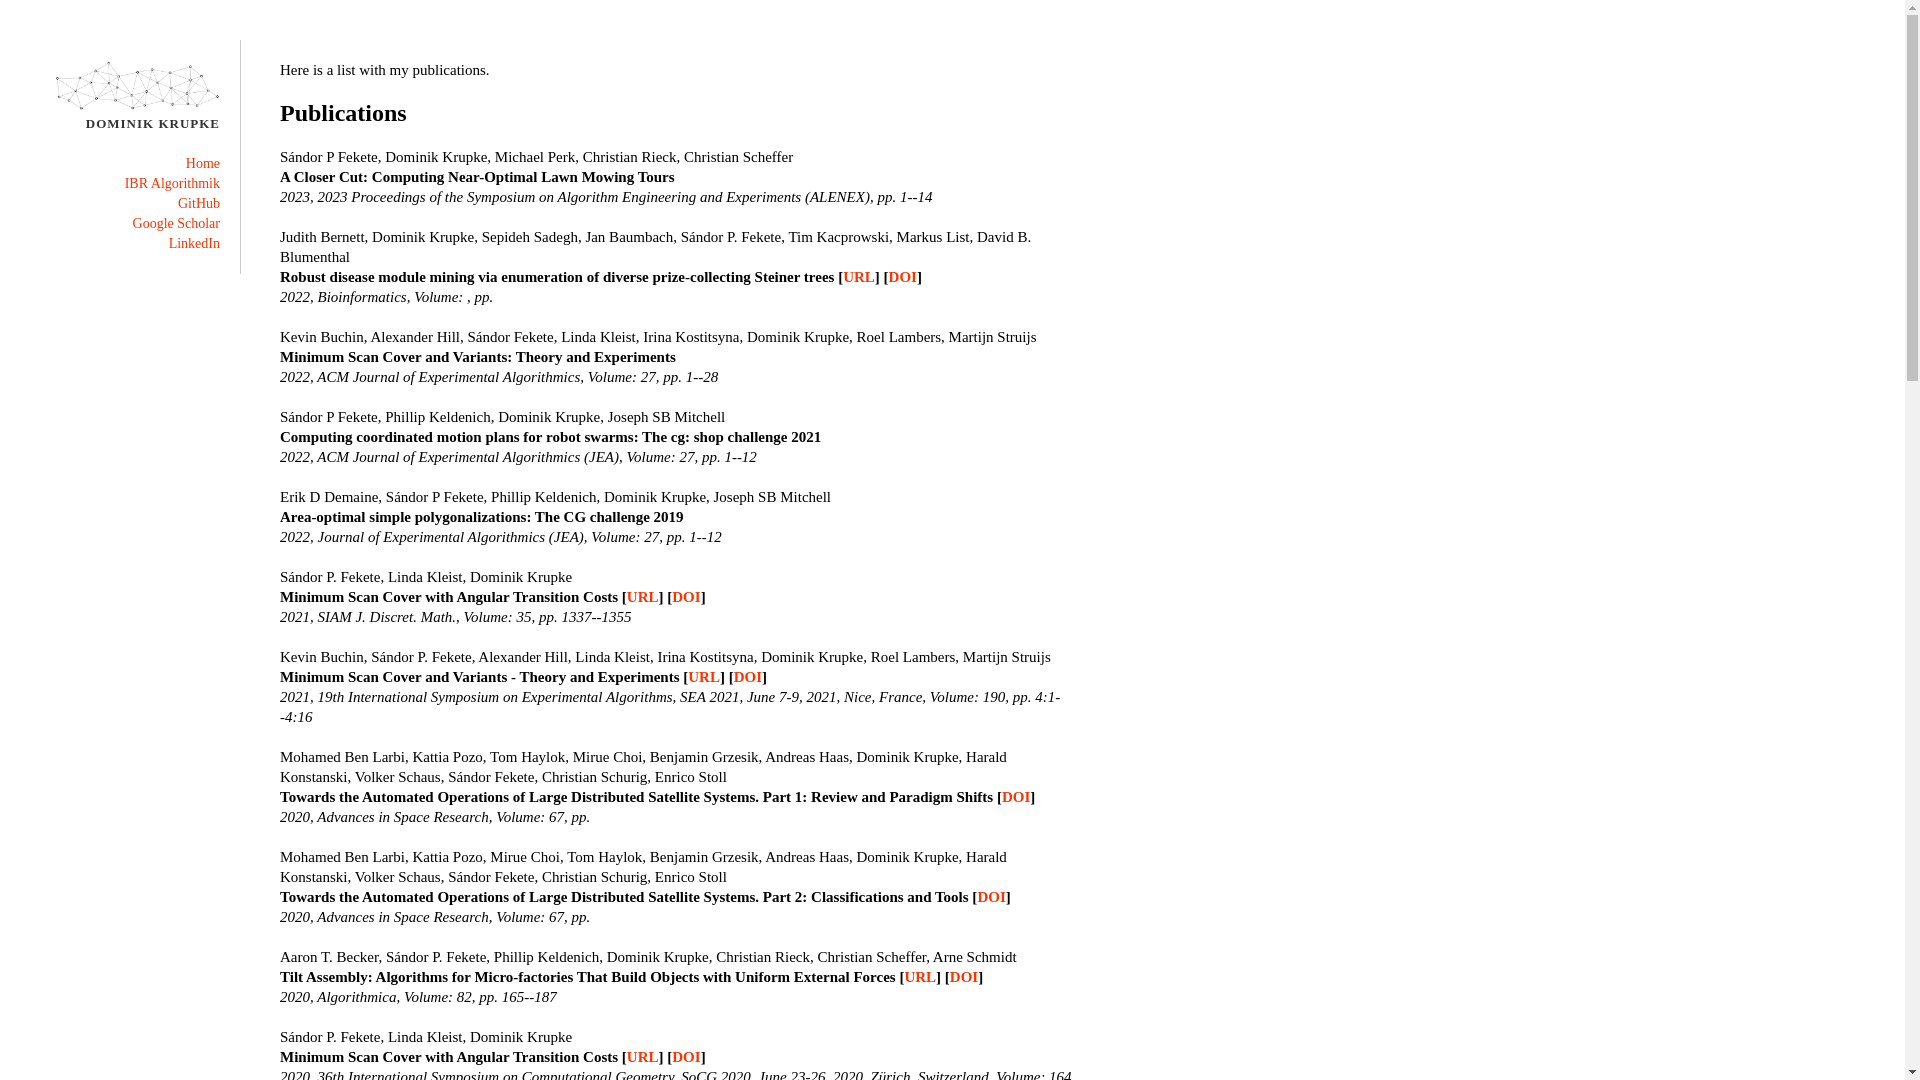 This screenshot has width=1920, height=1080. What do you see at coordinates (199, 204) in the screenshot?
I see `GitHub` at bounding box center [199, 204].